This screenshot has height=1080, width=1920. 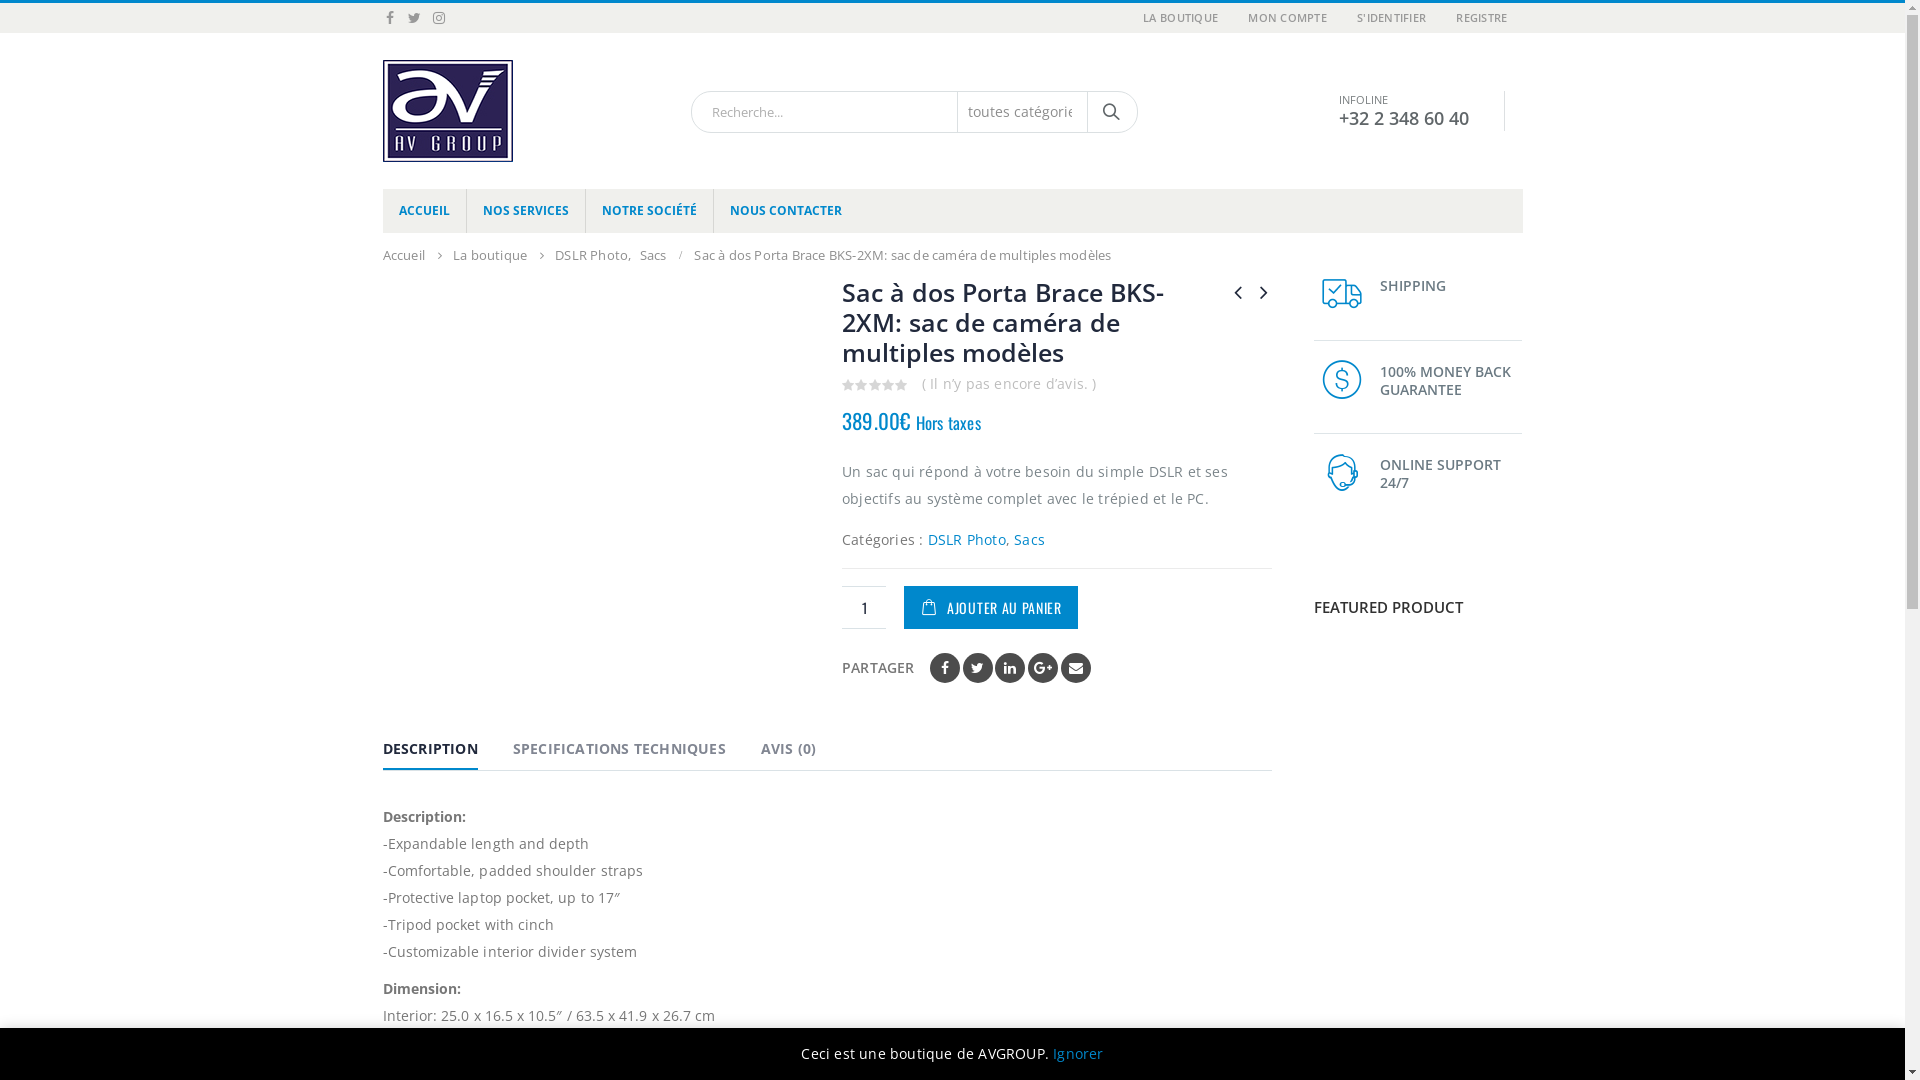 What do you see at coordinates (1111, 112) in the screenshot?
I see `Chercher` at bounding box center [1111, 112].